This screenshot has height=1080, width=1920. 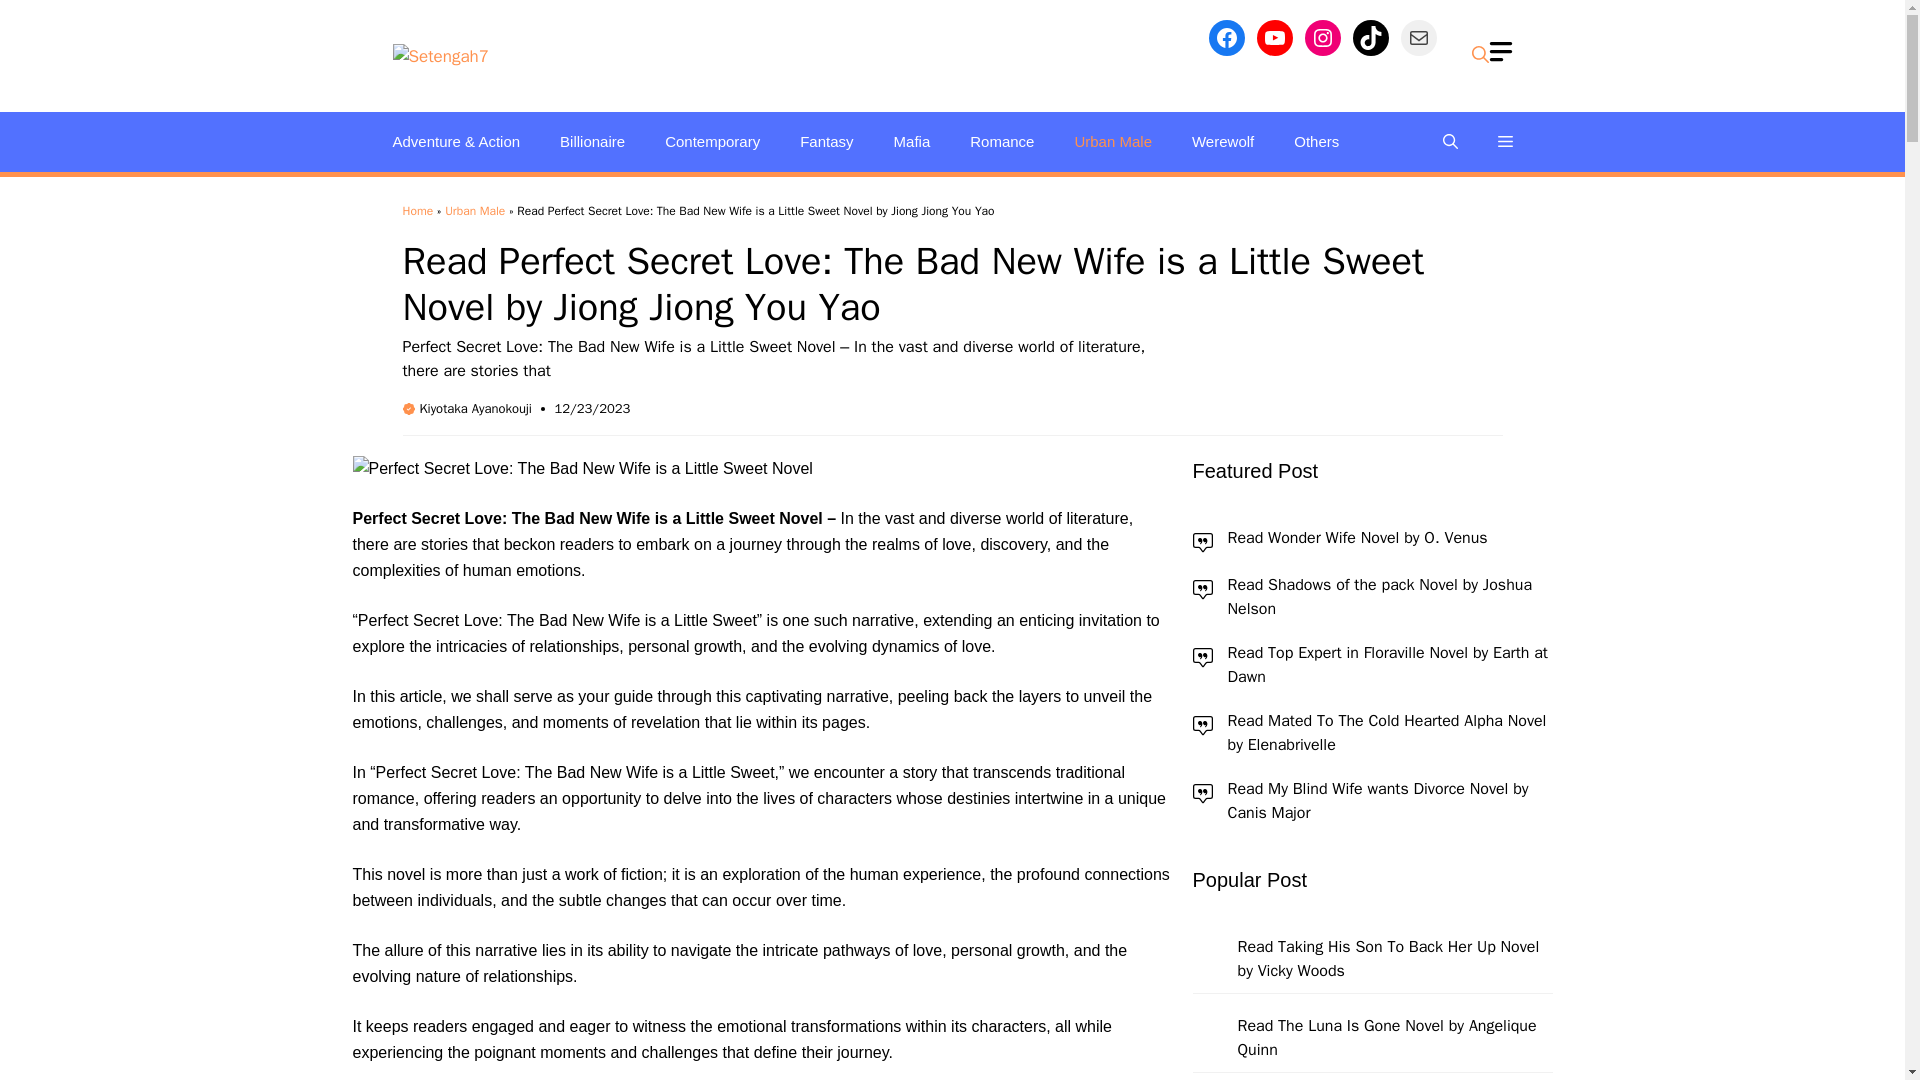 I want to click on Kiyotaka Ayanokouji, so click(x=476, y=408).